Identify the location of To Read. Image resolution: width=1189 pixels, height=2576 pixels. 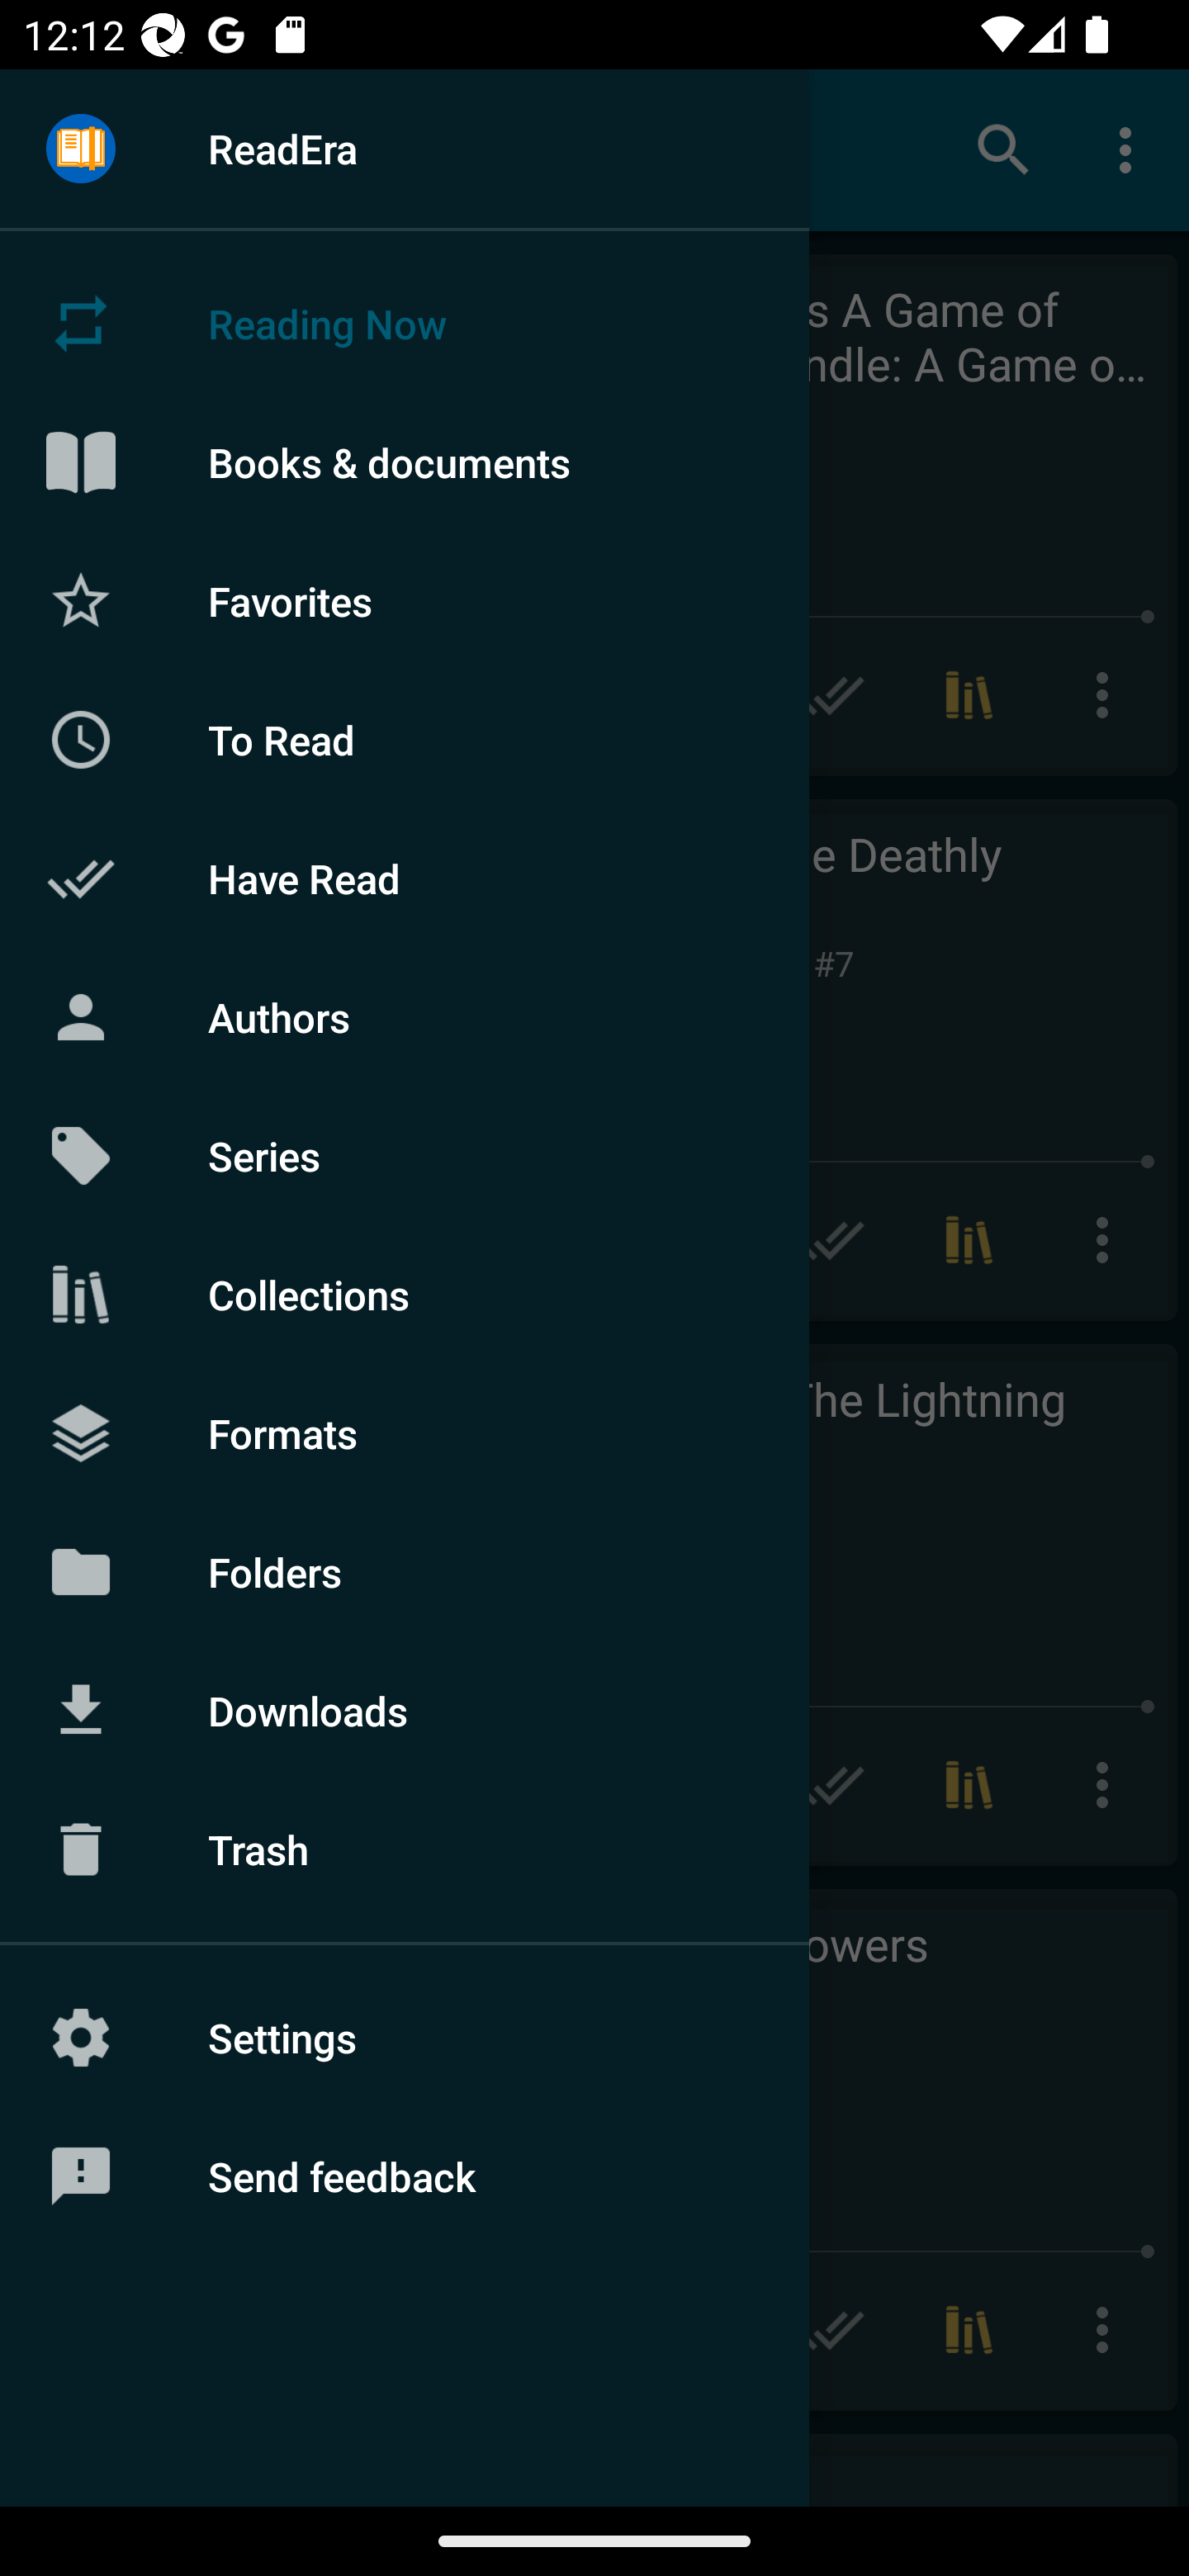
(405, 739).